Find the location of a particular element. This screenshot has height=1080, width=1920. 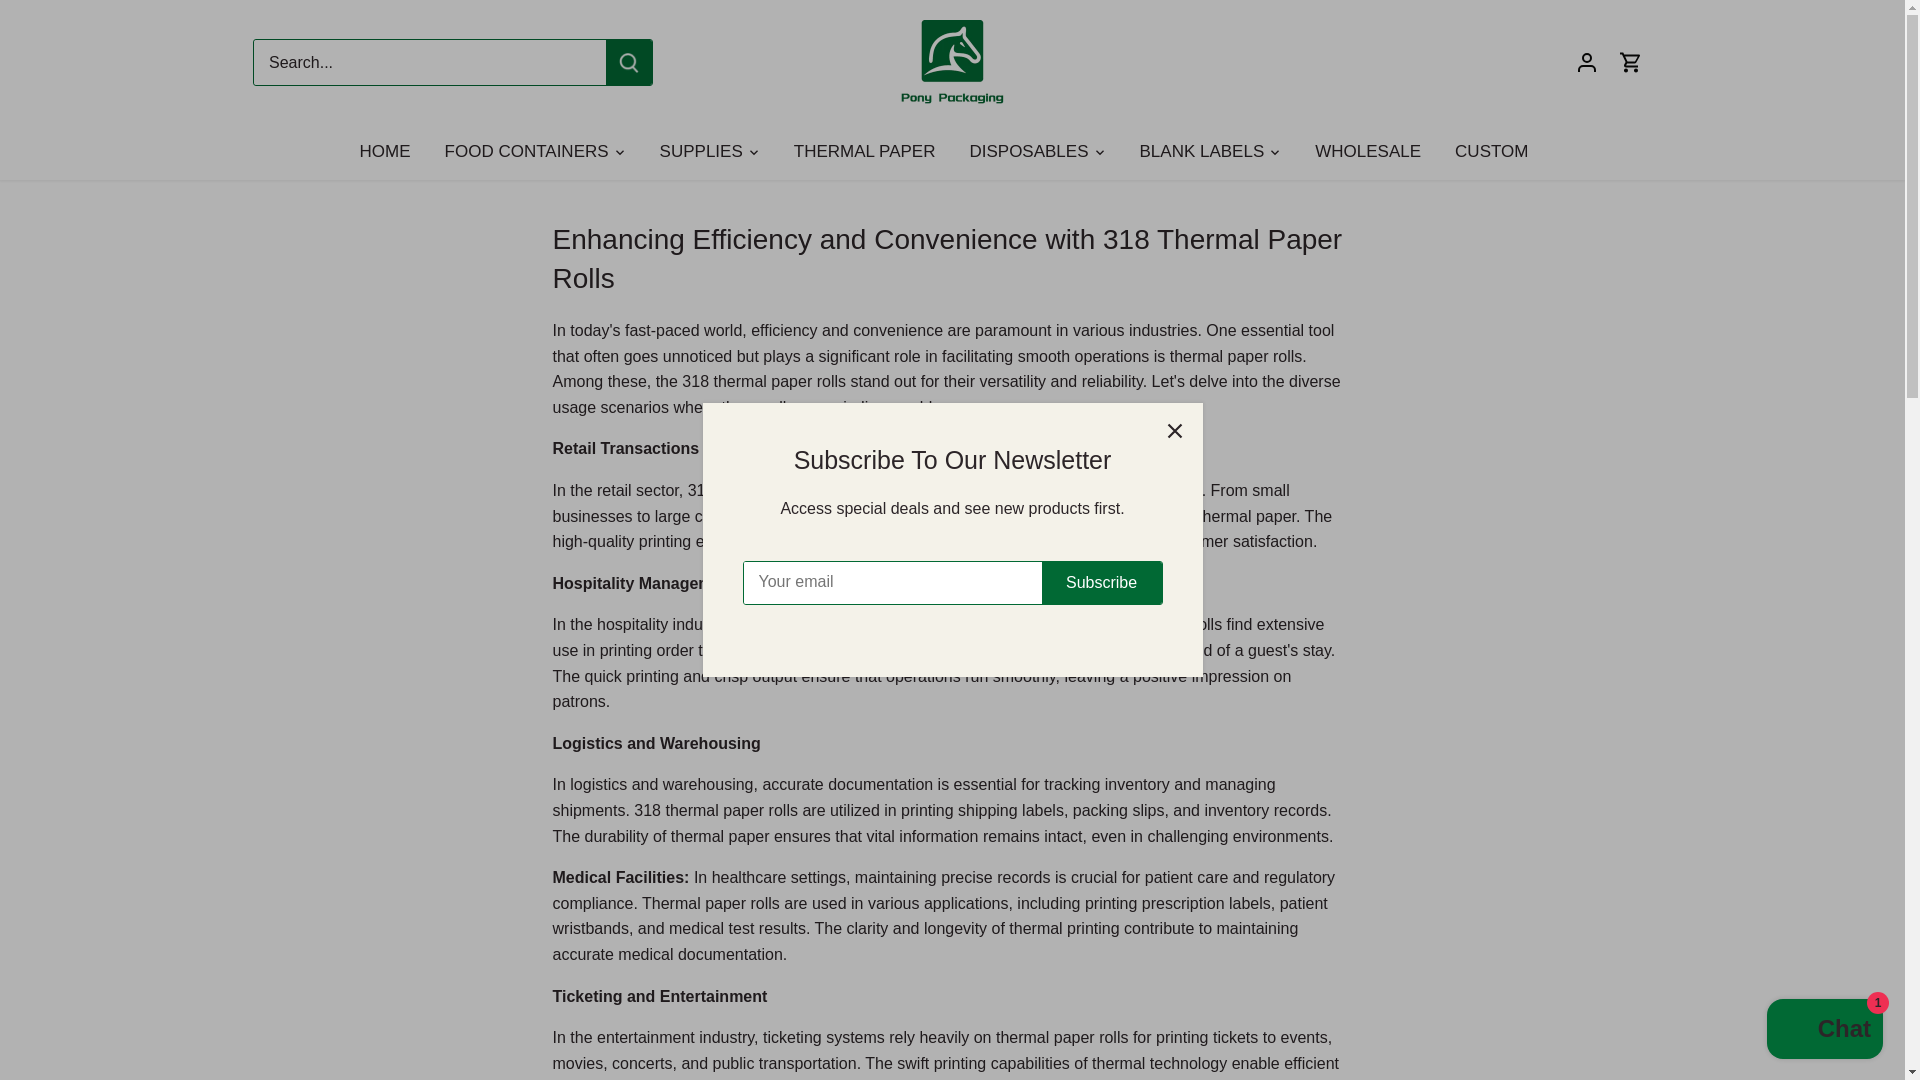

Shopify online store chat is located at coordinates (1824, 1031).